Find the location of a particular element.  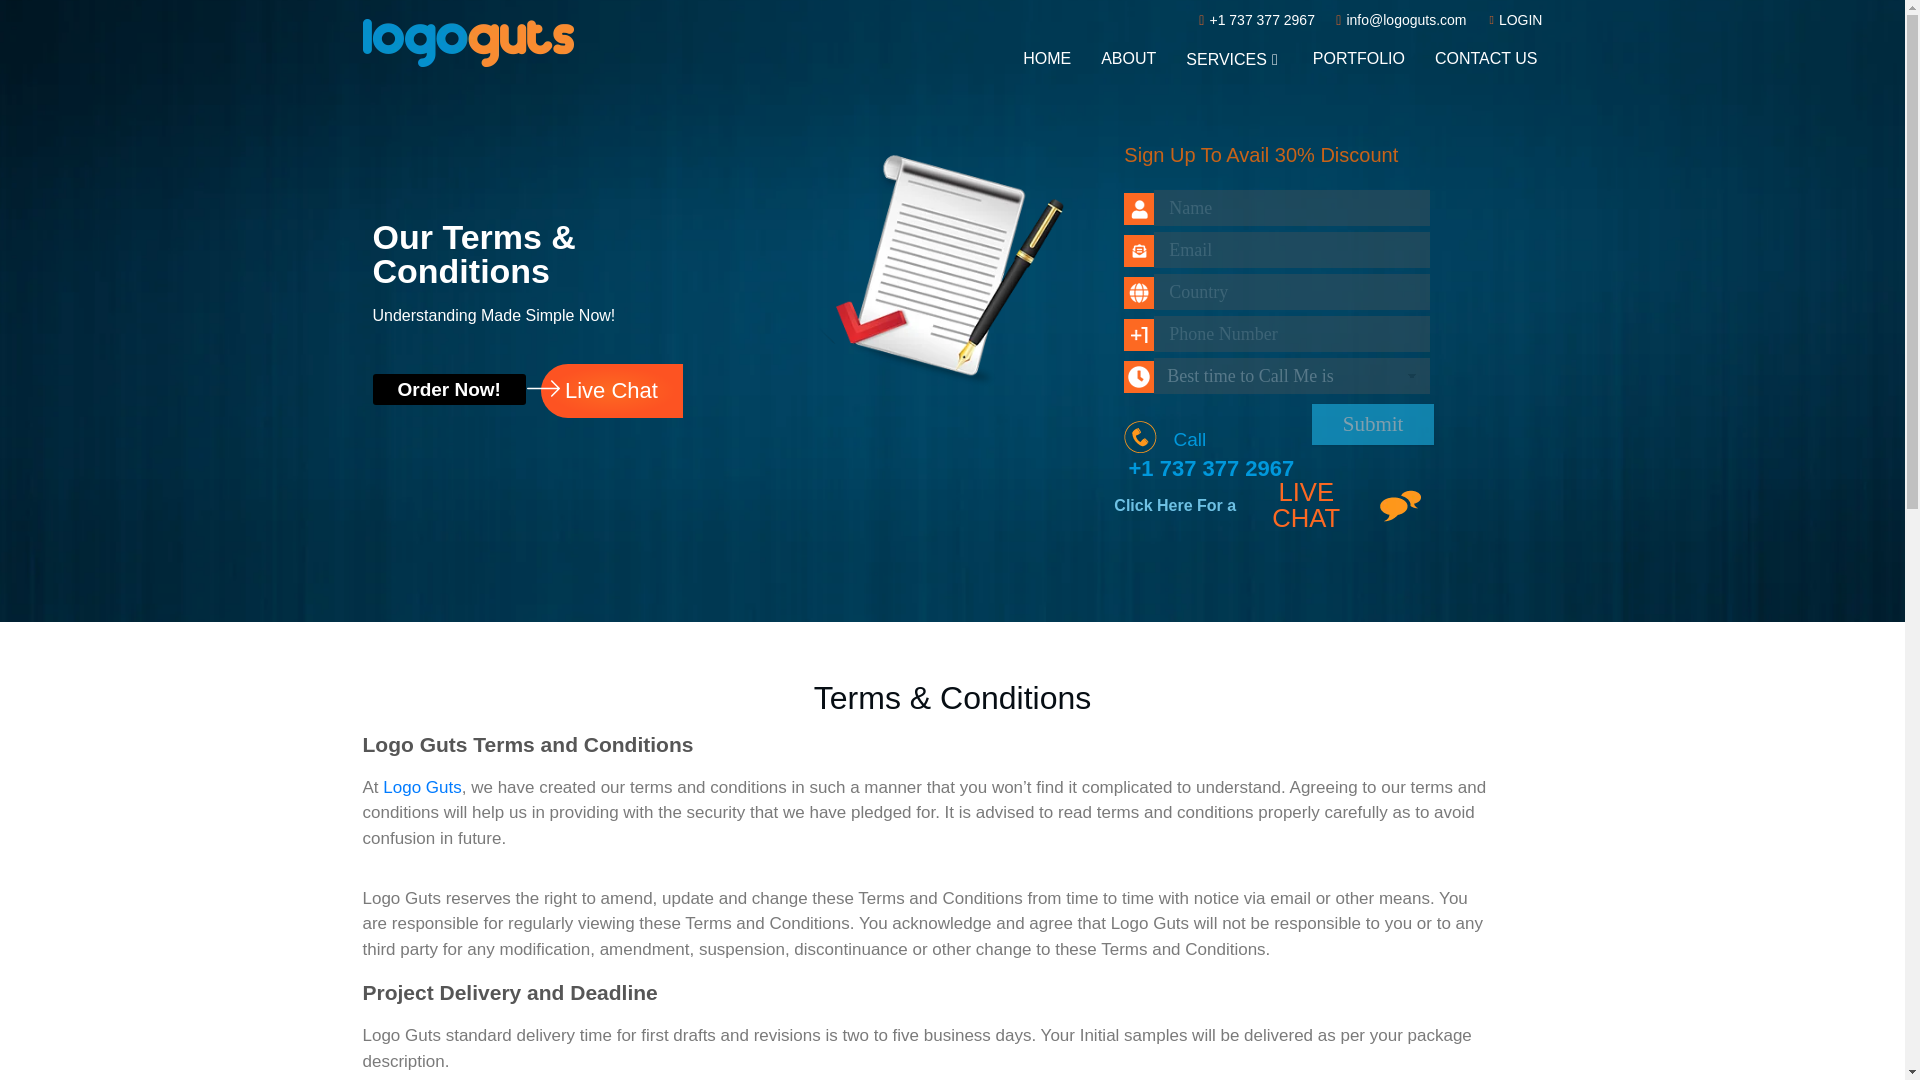

CONTACT US is located at coordinates (1486, 58).